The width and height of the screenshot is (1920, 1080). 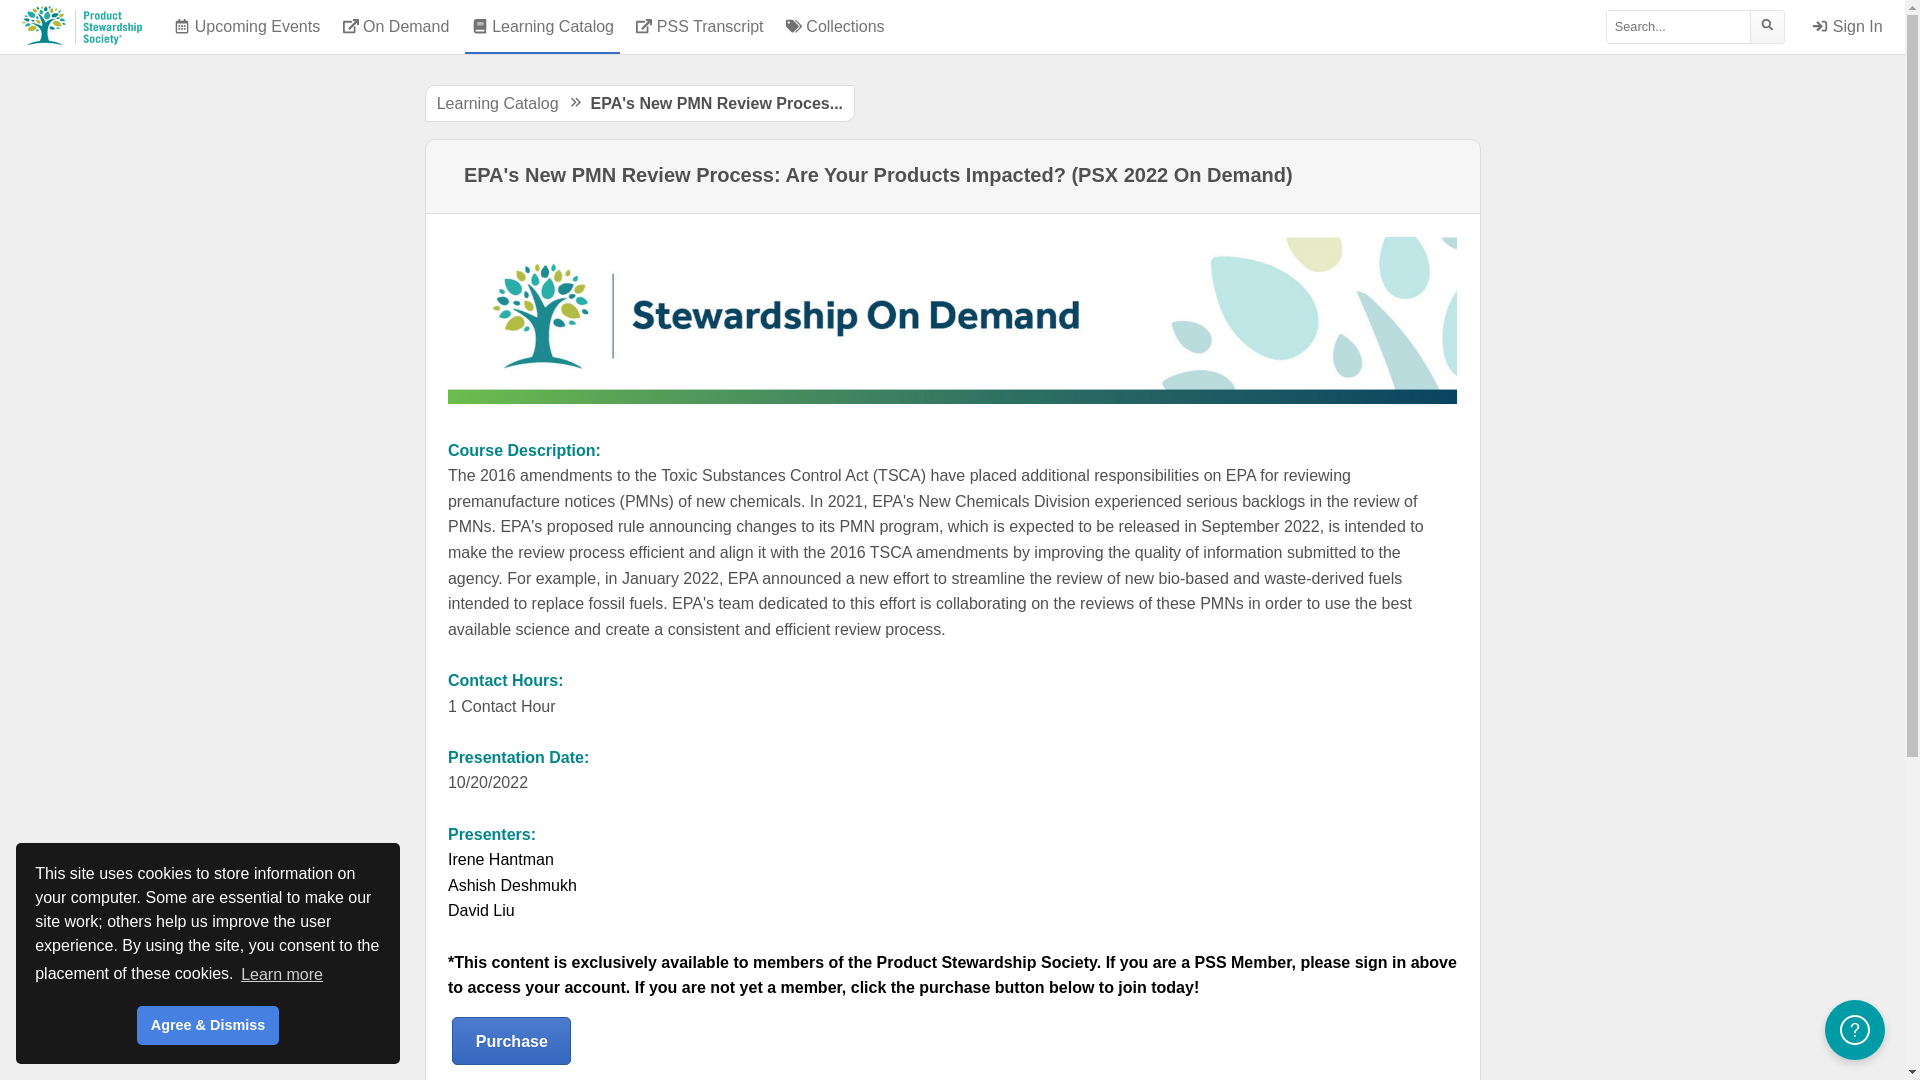 I want to click on Upcoming Events, so click(x=247, y=27).